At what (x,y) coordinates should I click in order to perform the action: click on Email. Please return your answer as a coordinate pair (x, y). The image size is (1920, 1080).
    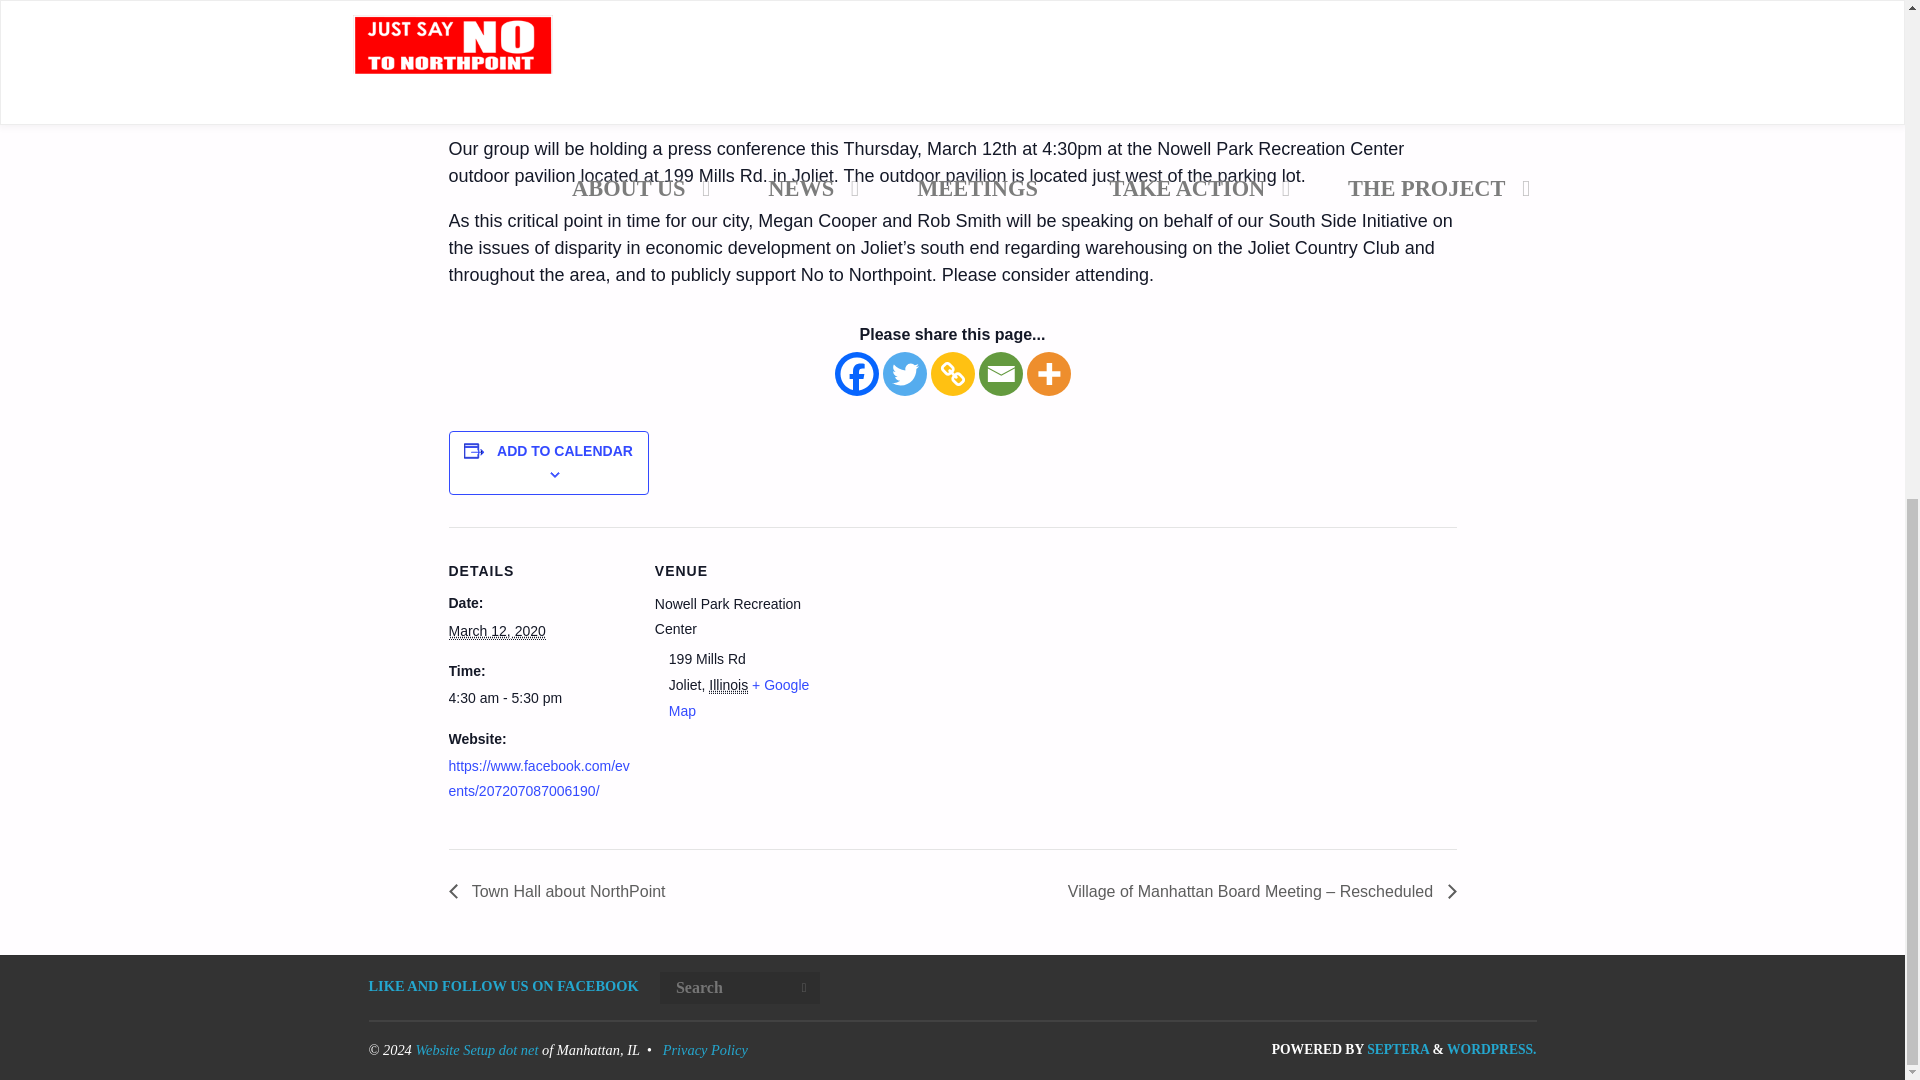
    Looking at the image, I should click on (999, 374).